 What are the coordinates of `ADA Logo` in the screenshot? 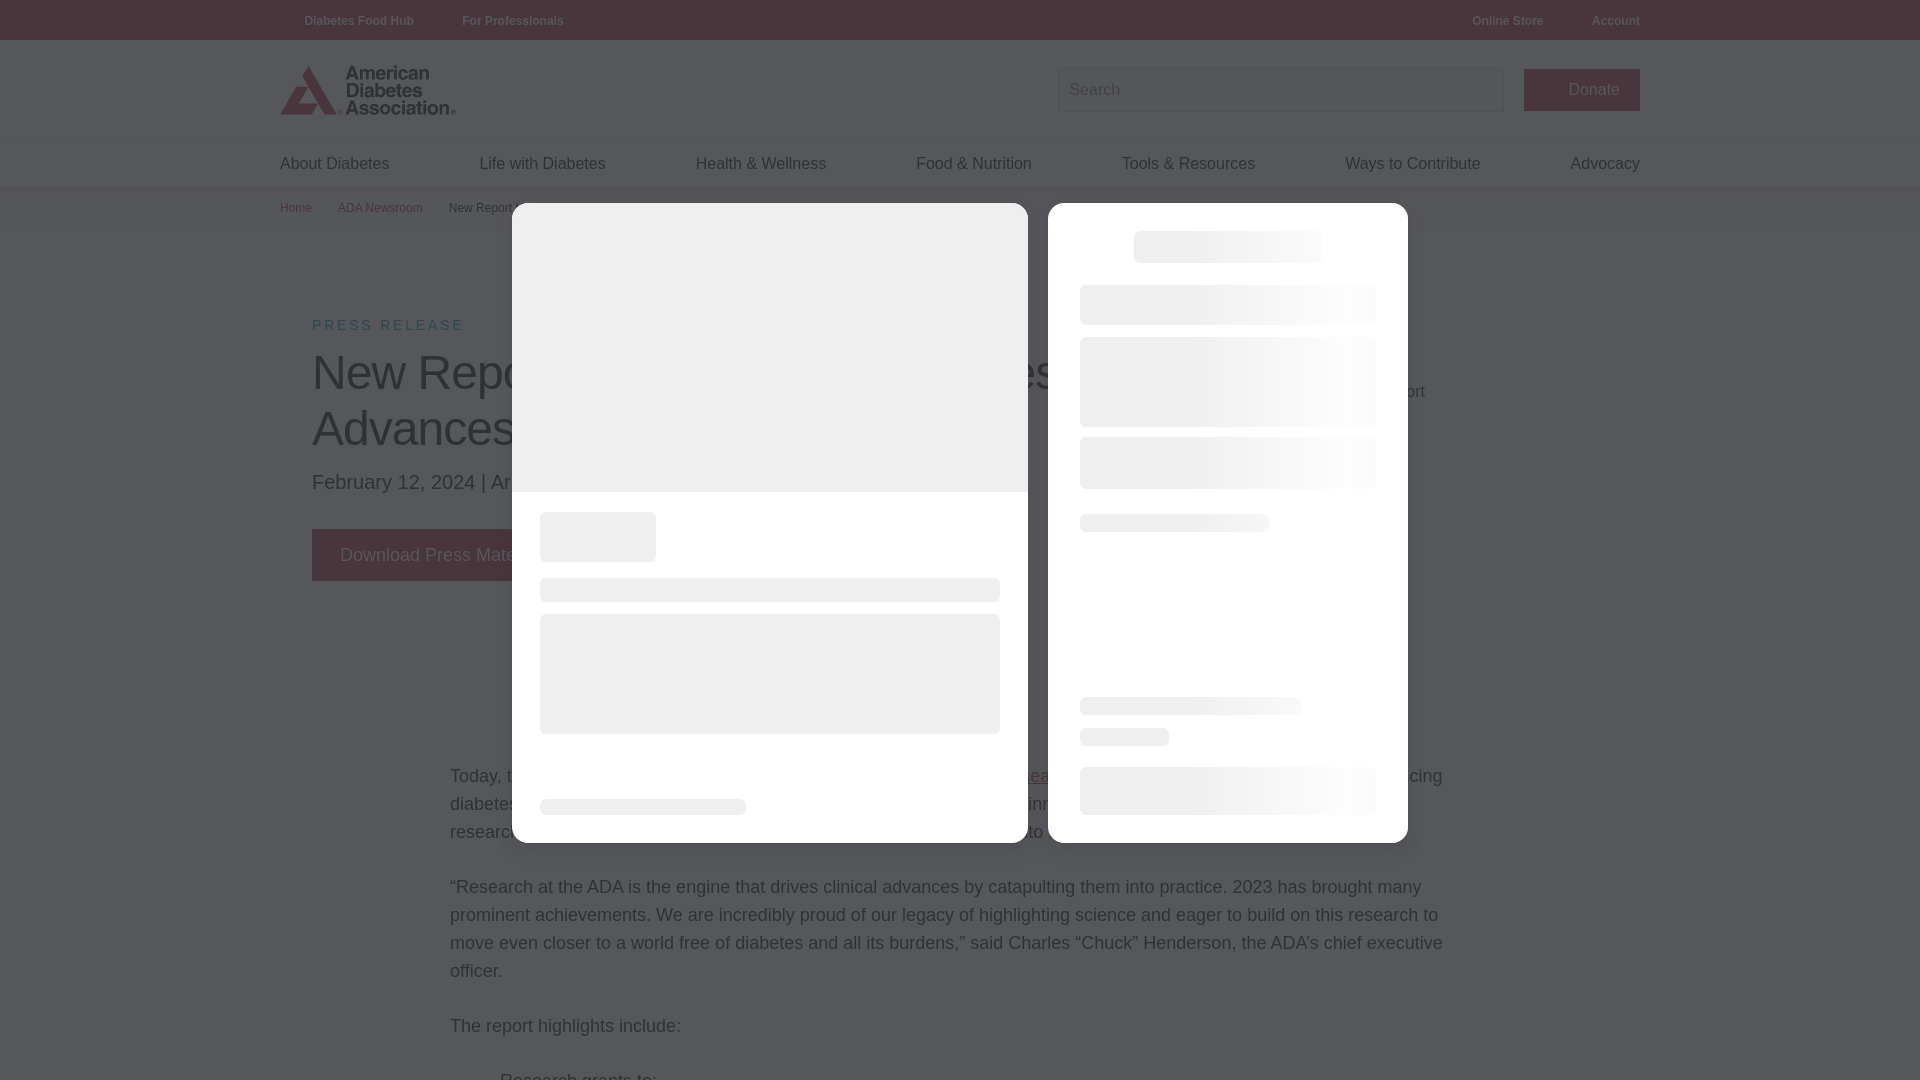 It's located at (440, 89).